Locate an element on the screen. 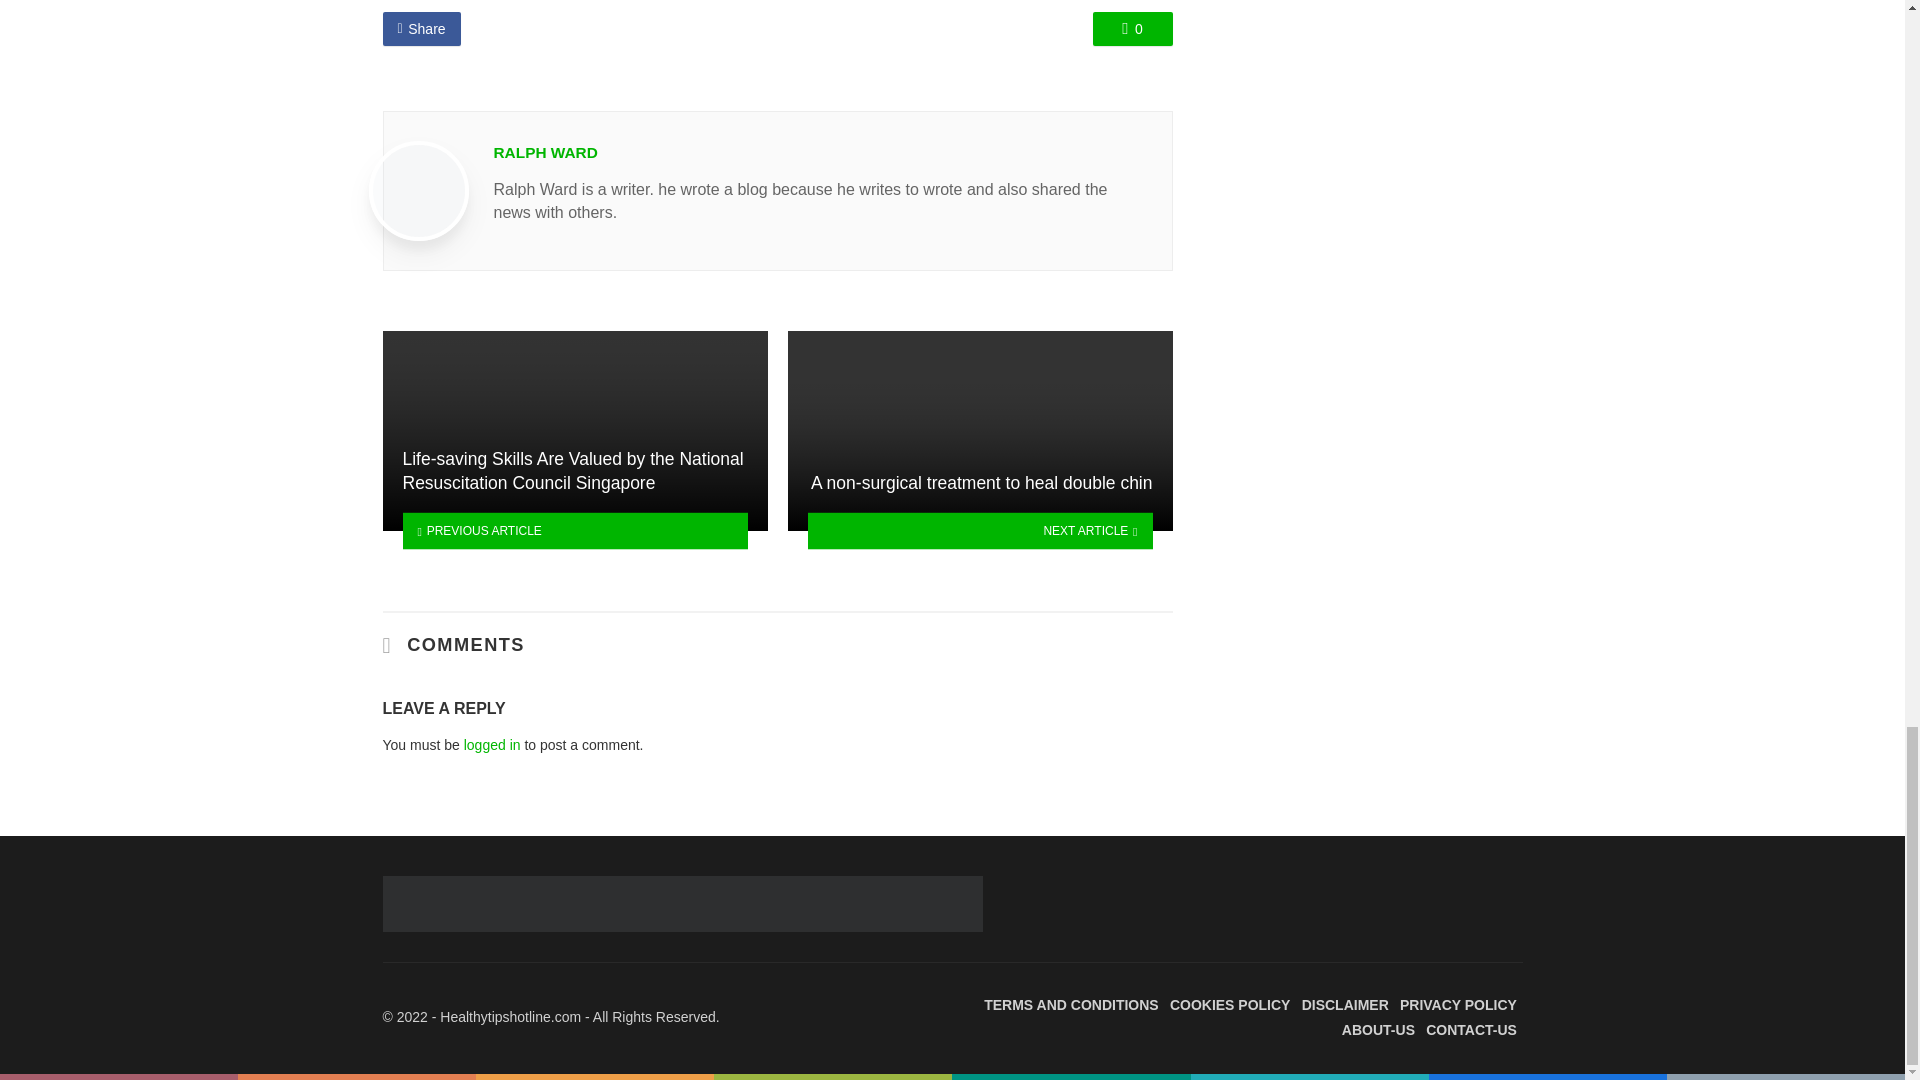 This screenshot has height=1080, width=1920. PREVIOUS ARTICLE is located at coordinates (574, 530).